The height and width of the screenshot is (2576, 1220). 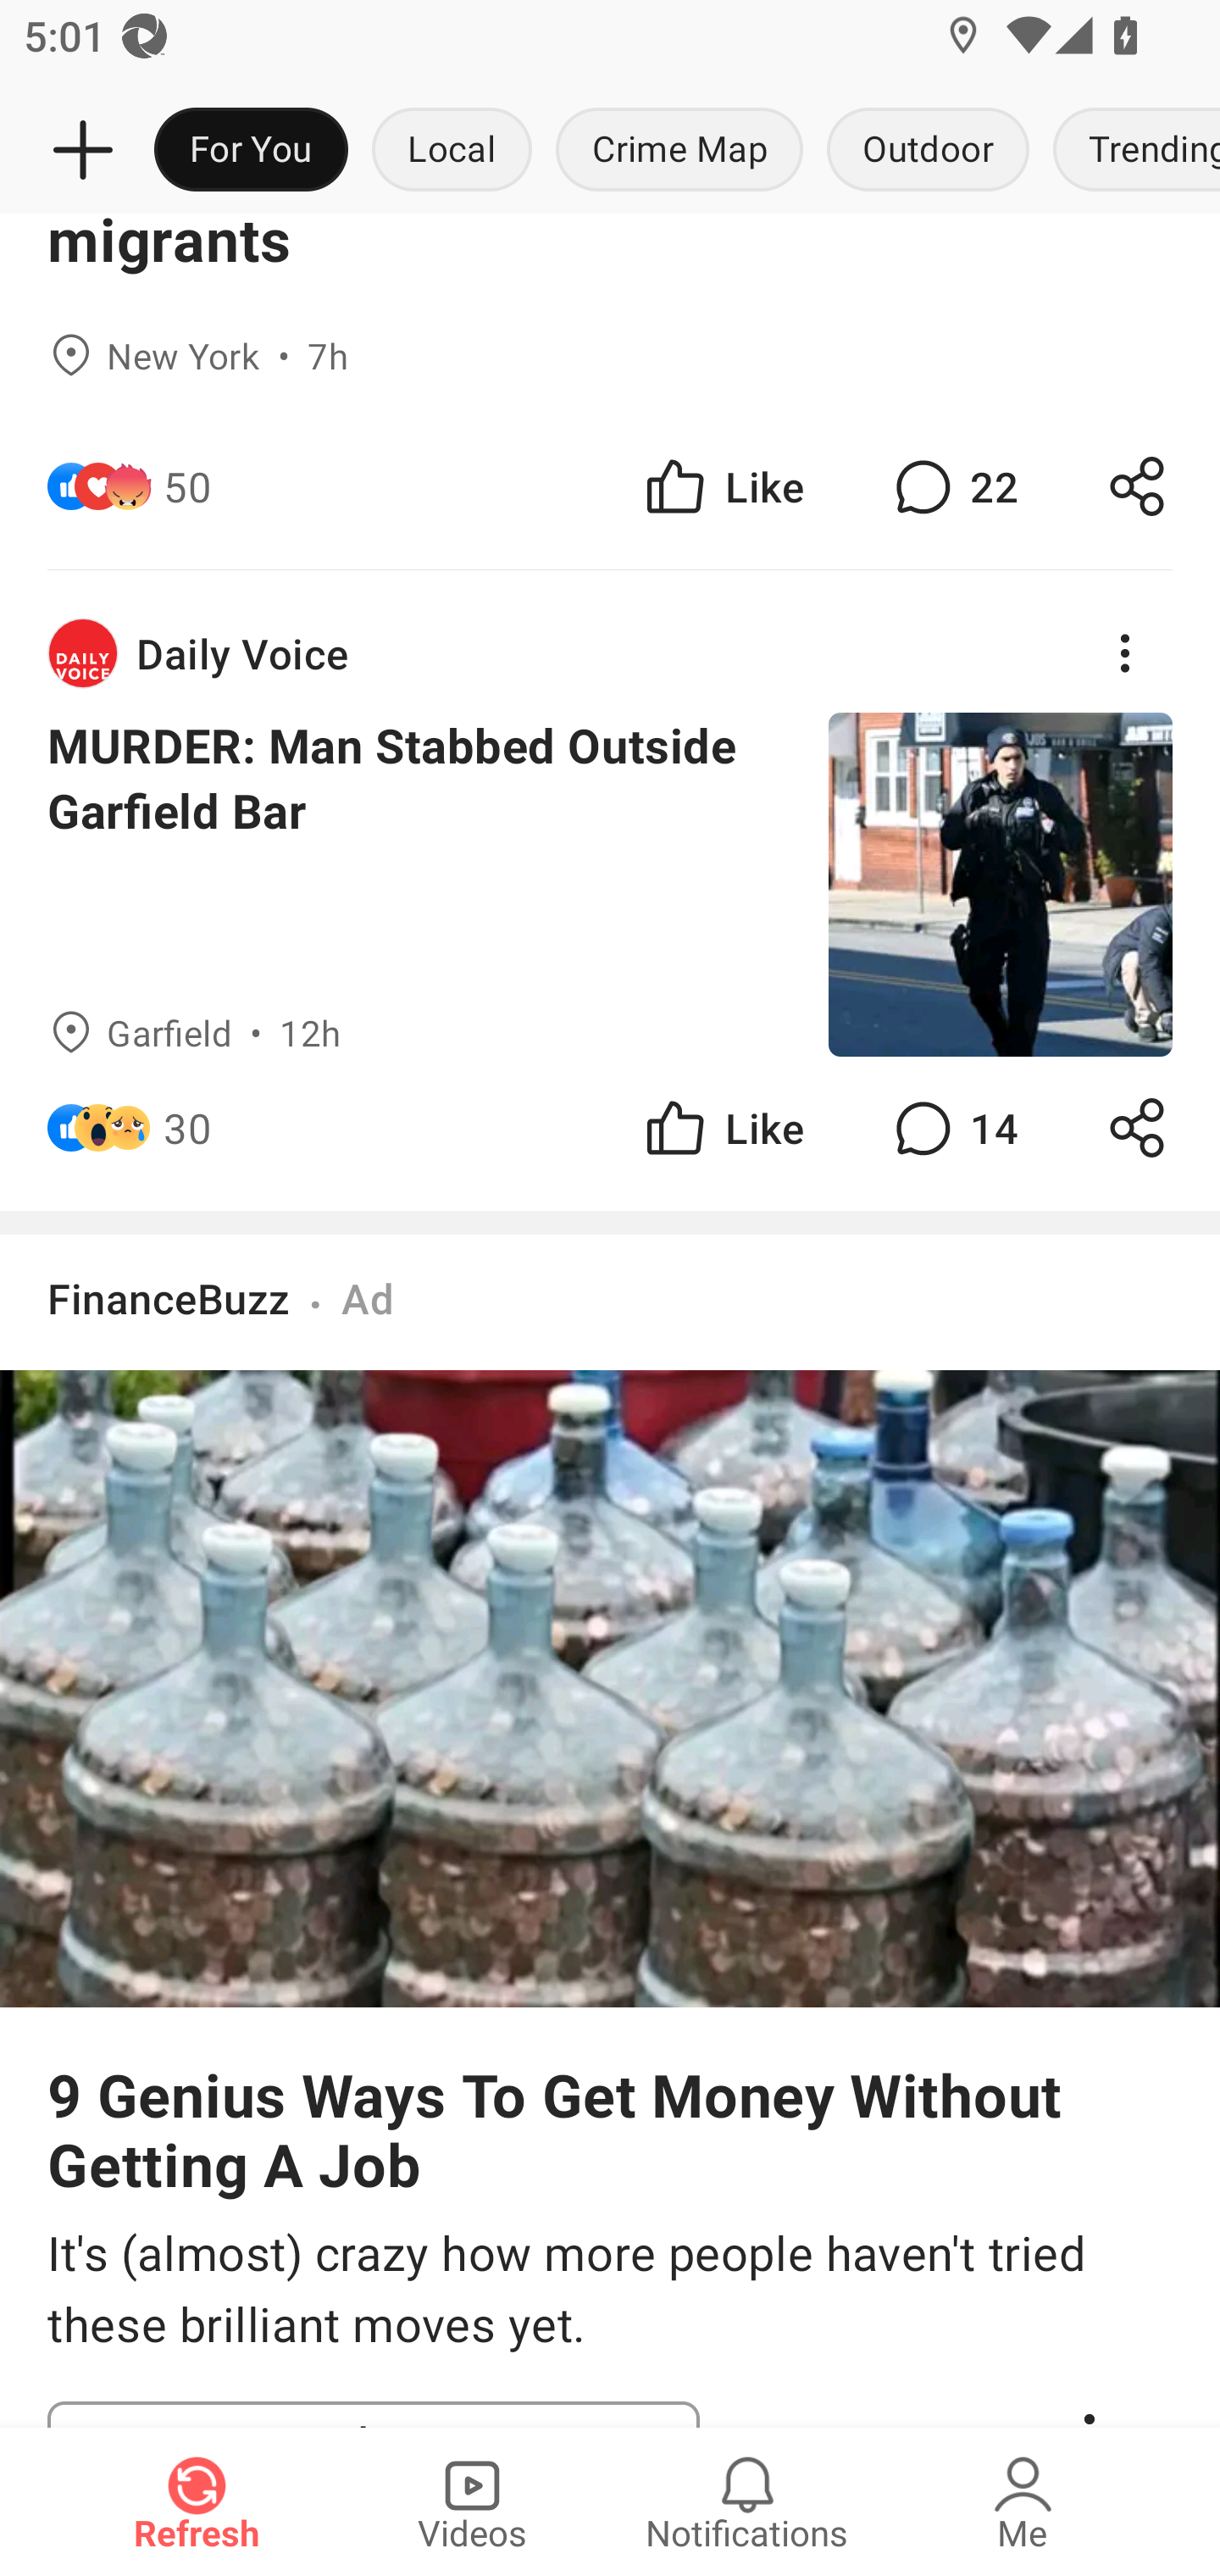 I want to click on For You, so click(x=251, y=151).